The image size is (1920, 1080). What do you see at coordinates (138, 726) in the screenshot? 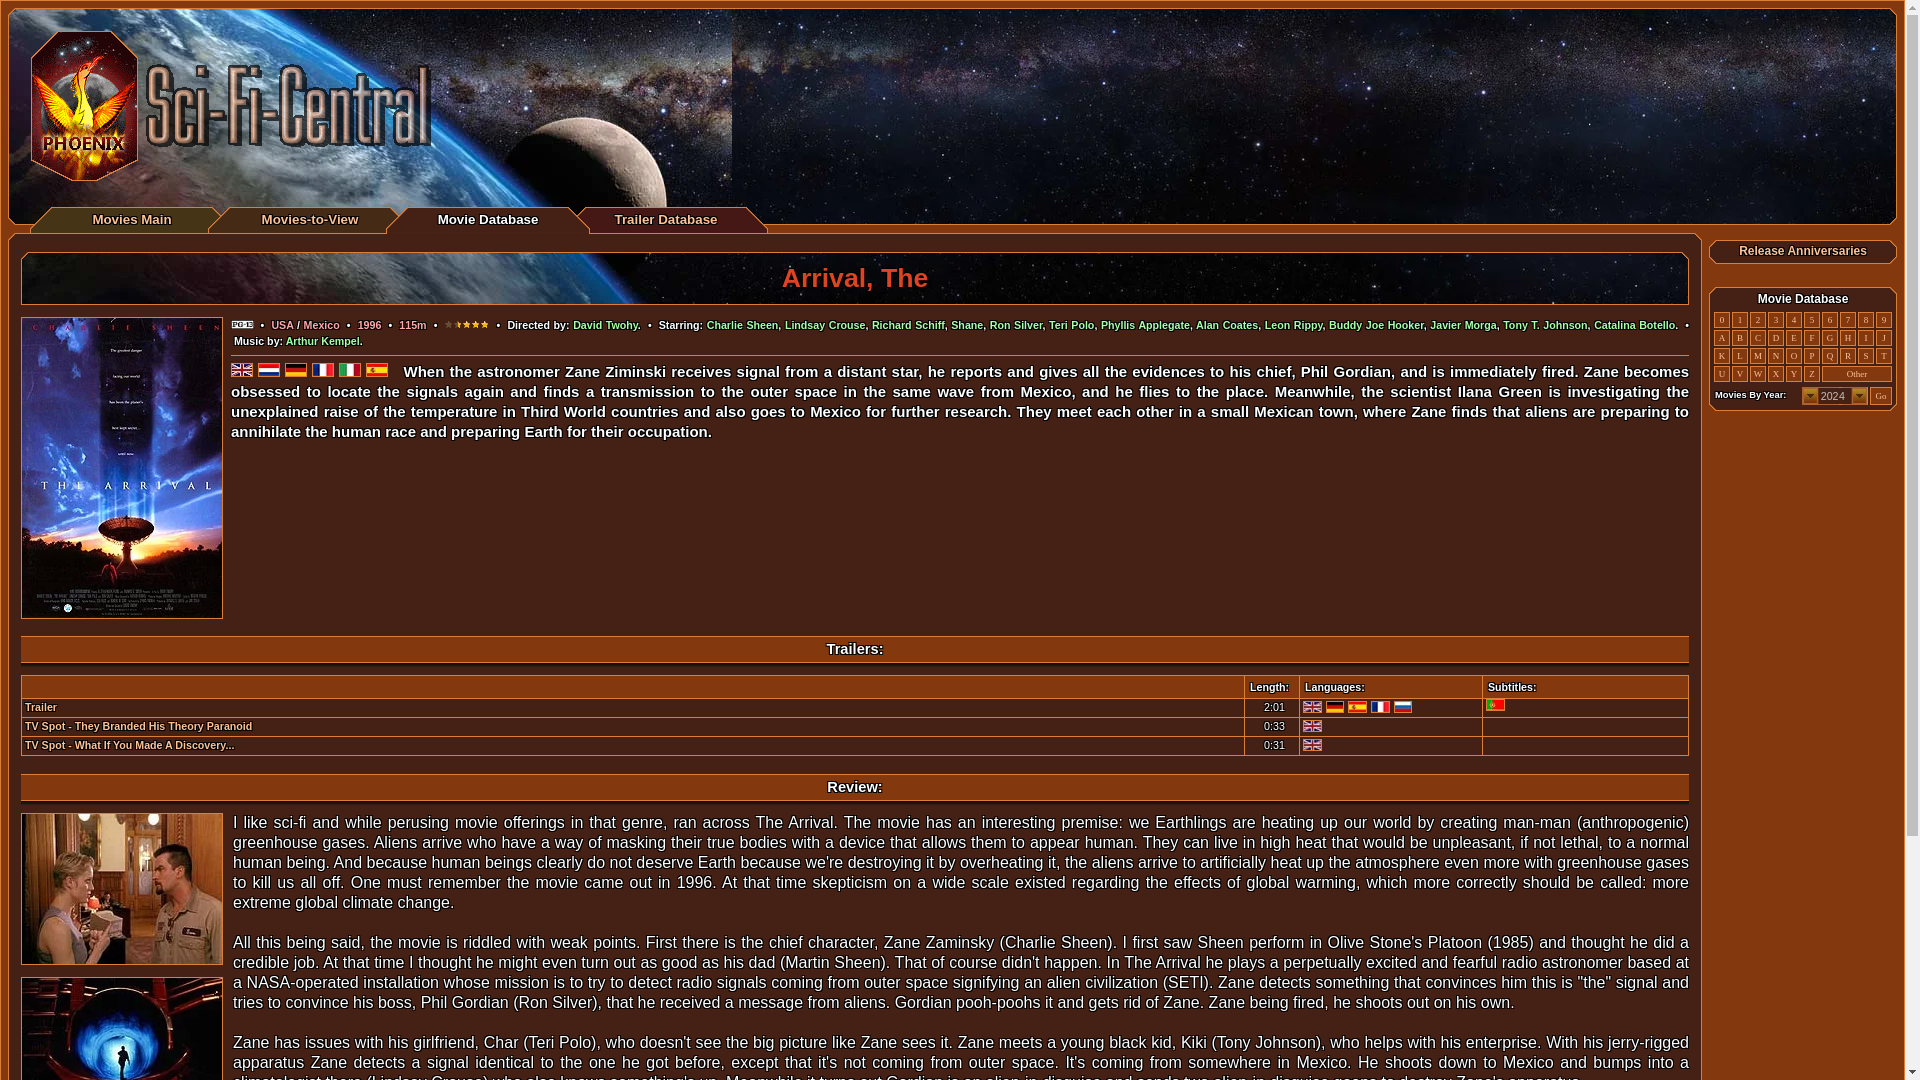
I see `TV Spot - They Branded His Theory Paranoid` at bounding box center [138, 726].